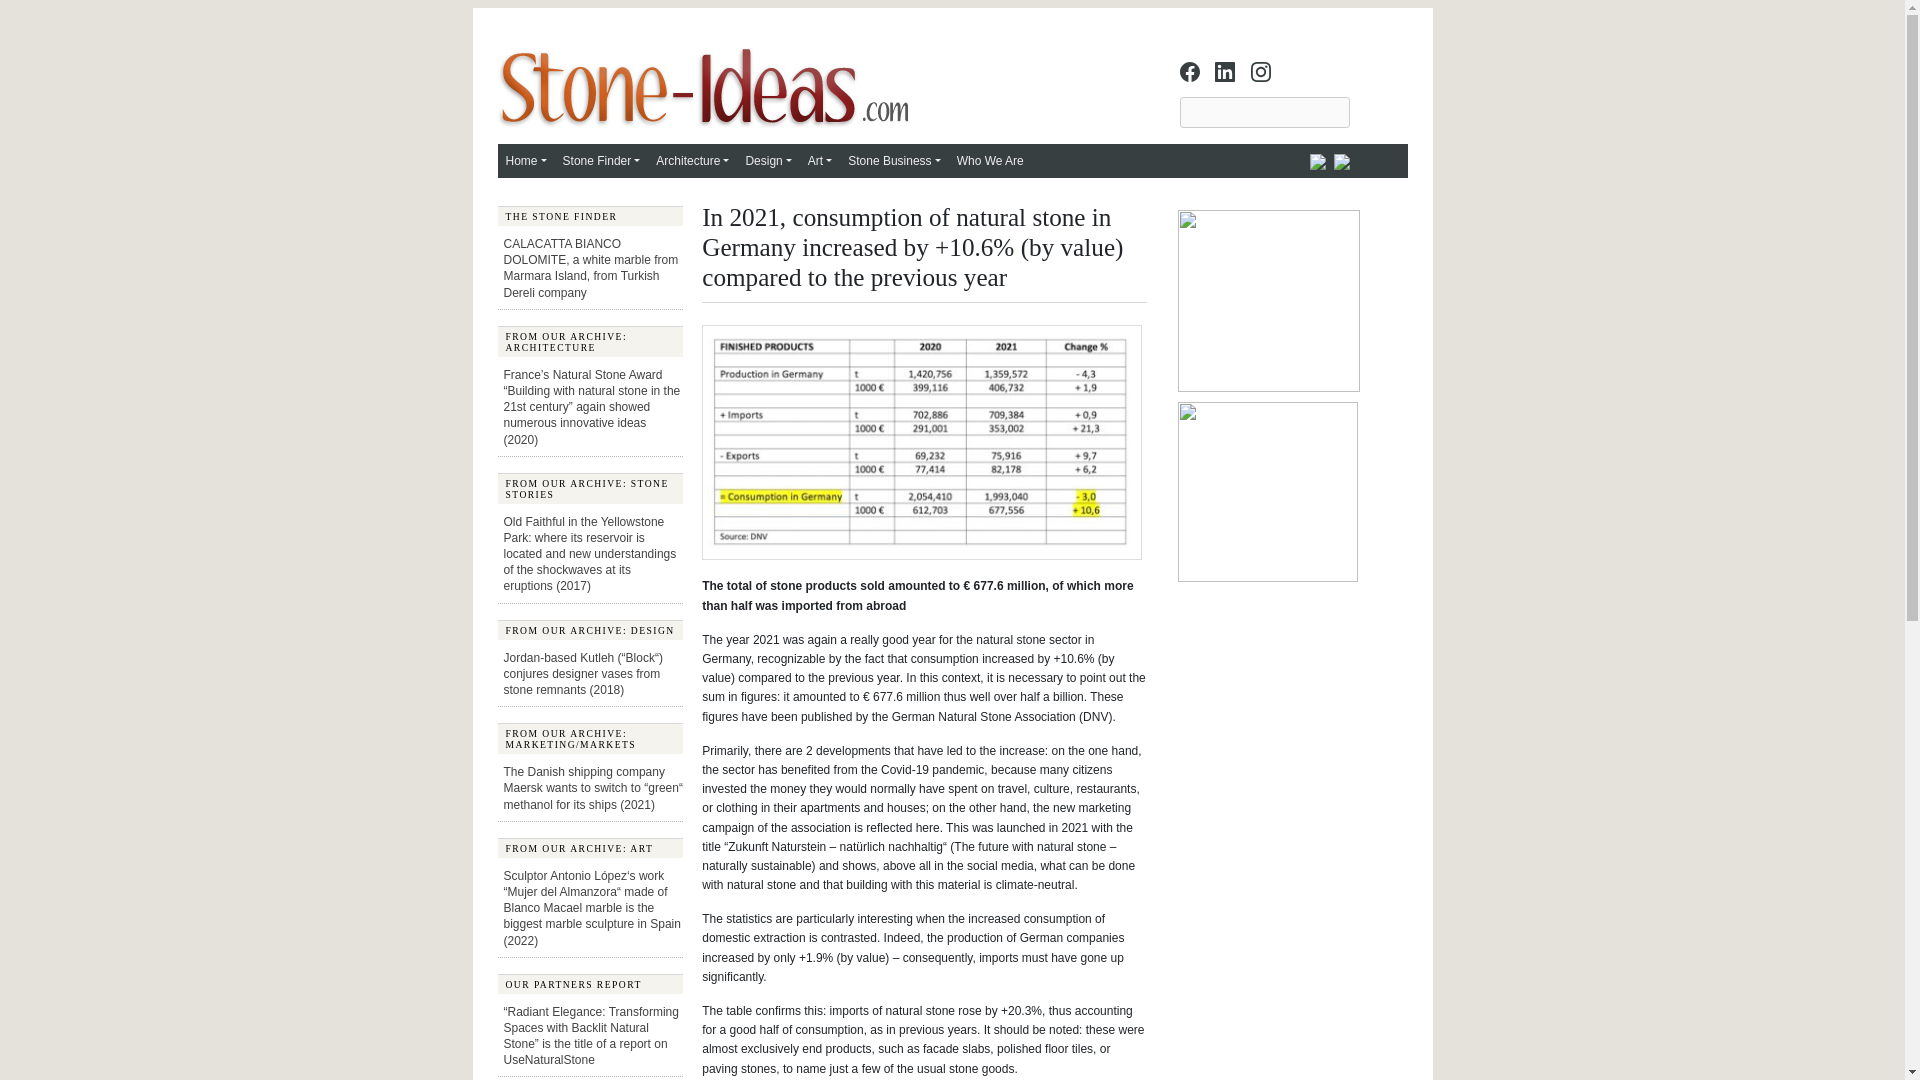 Image resolution: width=1920 pixels, height=1080 pixels. What do you see at coordinates (590, 342) in the screenshot?
I see `FROM OUR ARCHIVE: ARCHITECTURE` at bounding box center [590, 342].